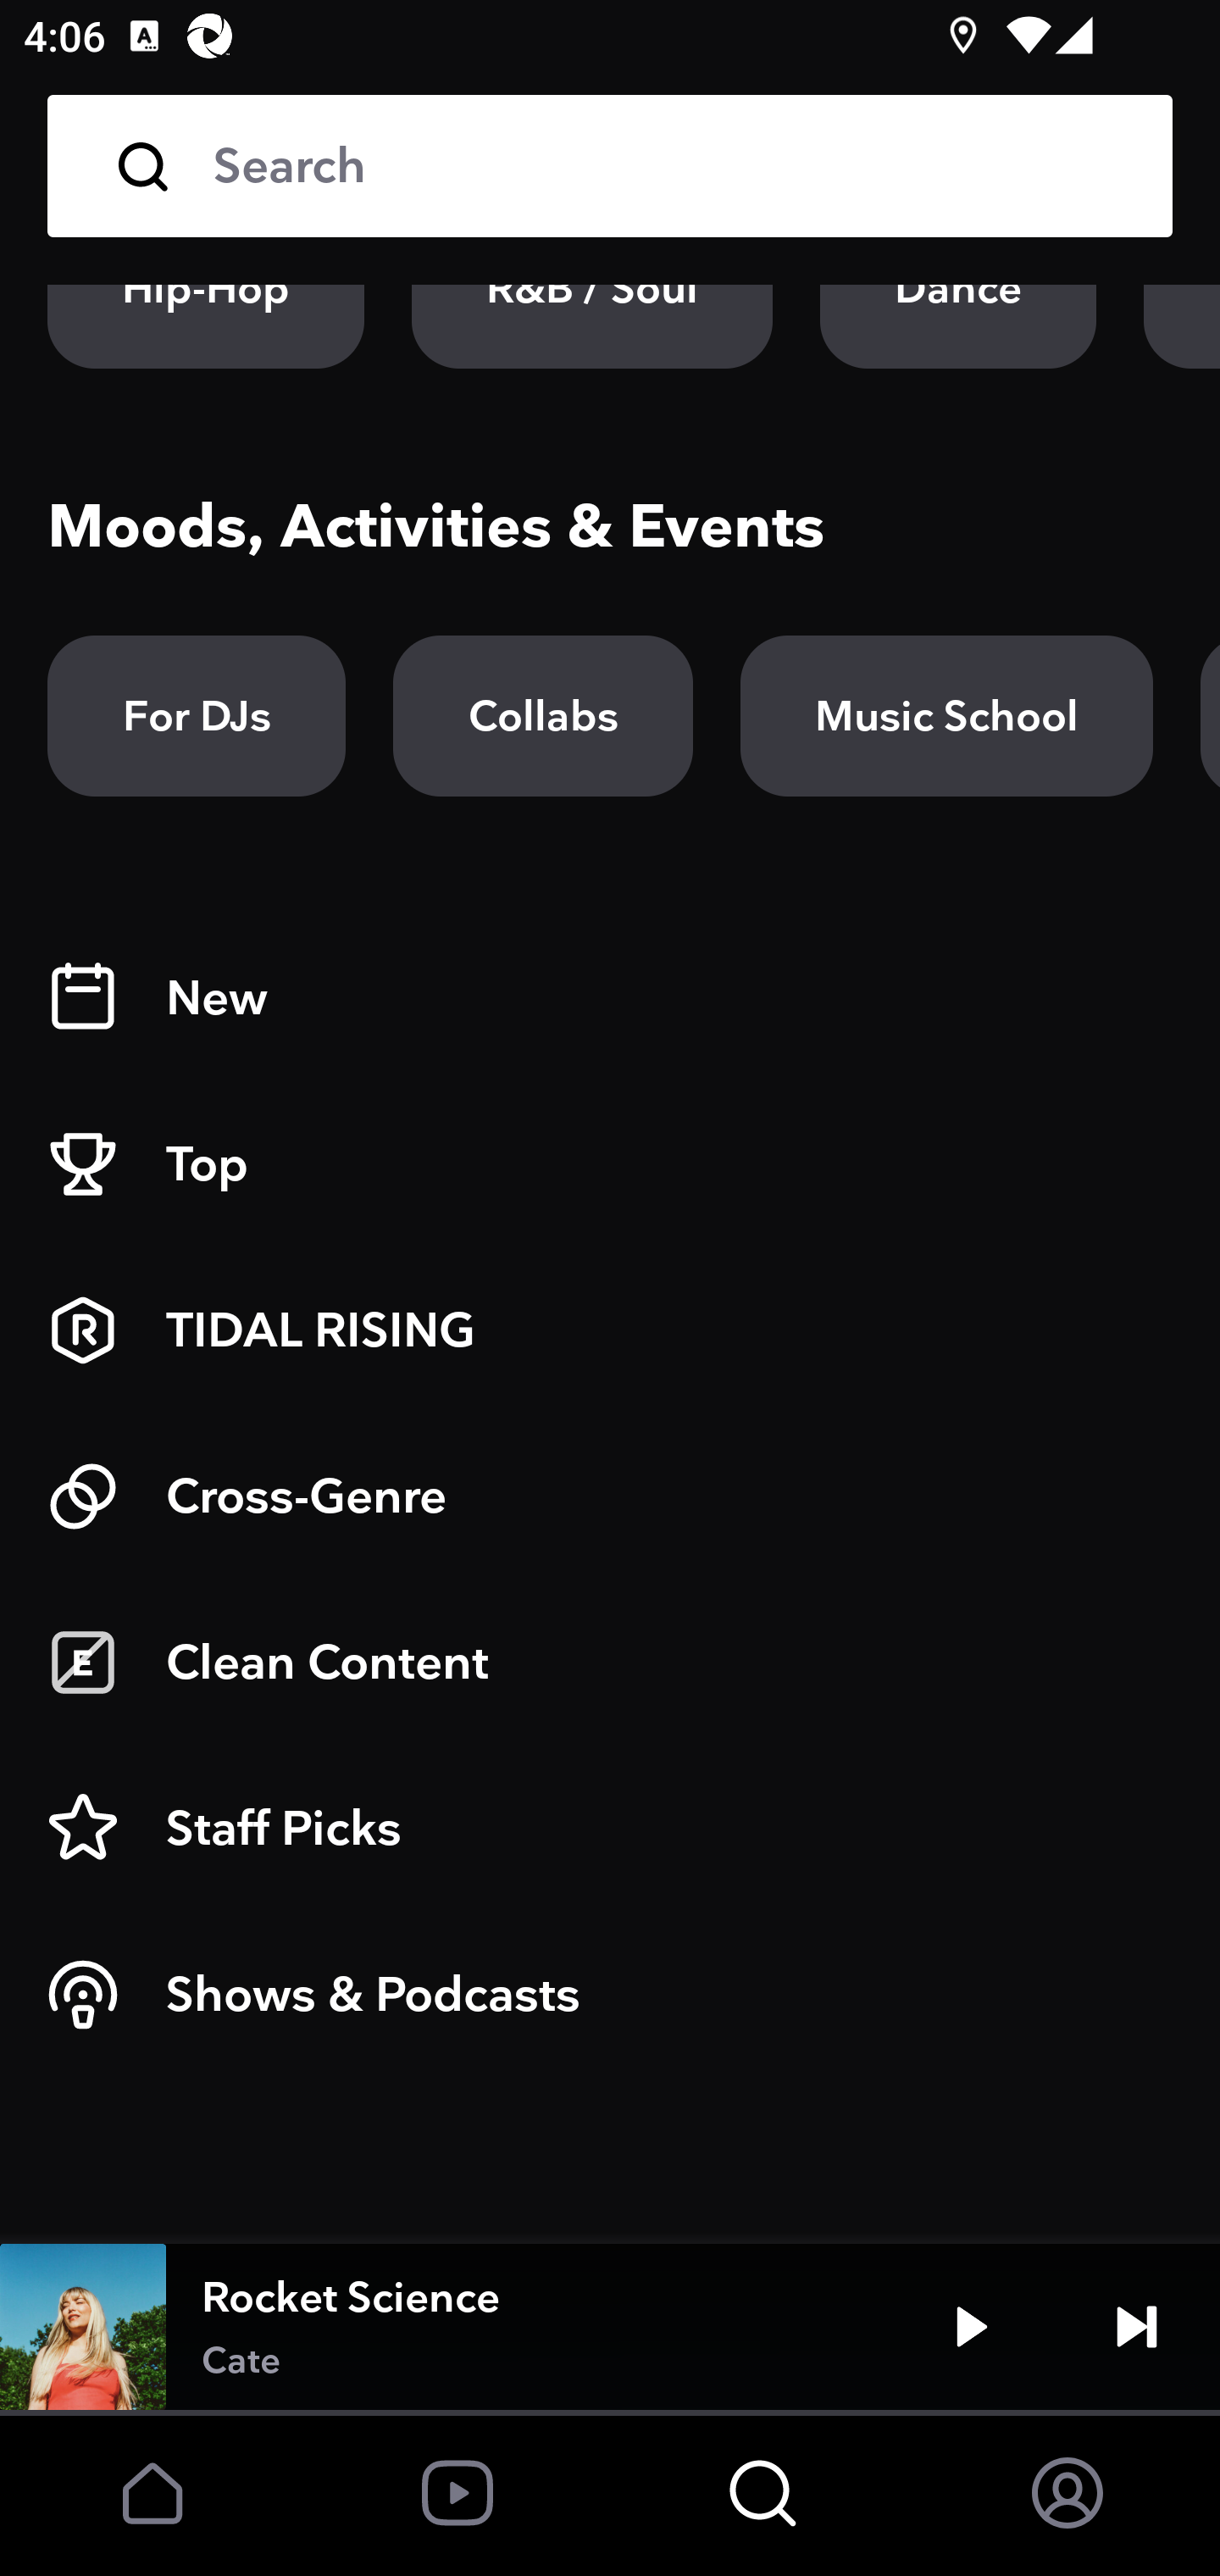 Image resolution: width=1220 pixels, height=2576 pixels. What do you see at coordinates (669, 166) in the screenshot?
I see `Search` at bounding box center [669, 166].